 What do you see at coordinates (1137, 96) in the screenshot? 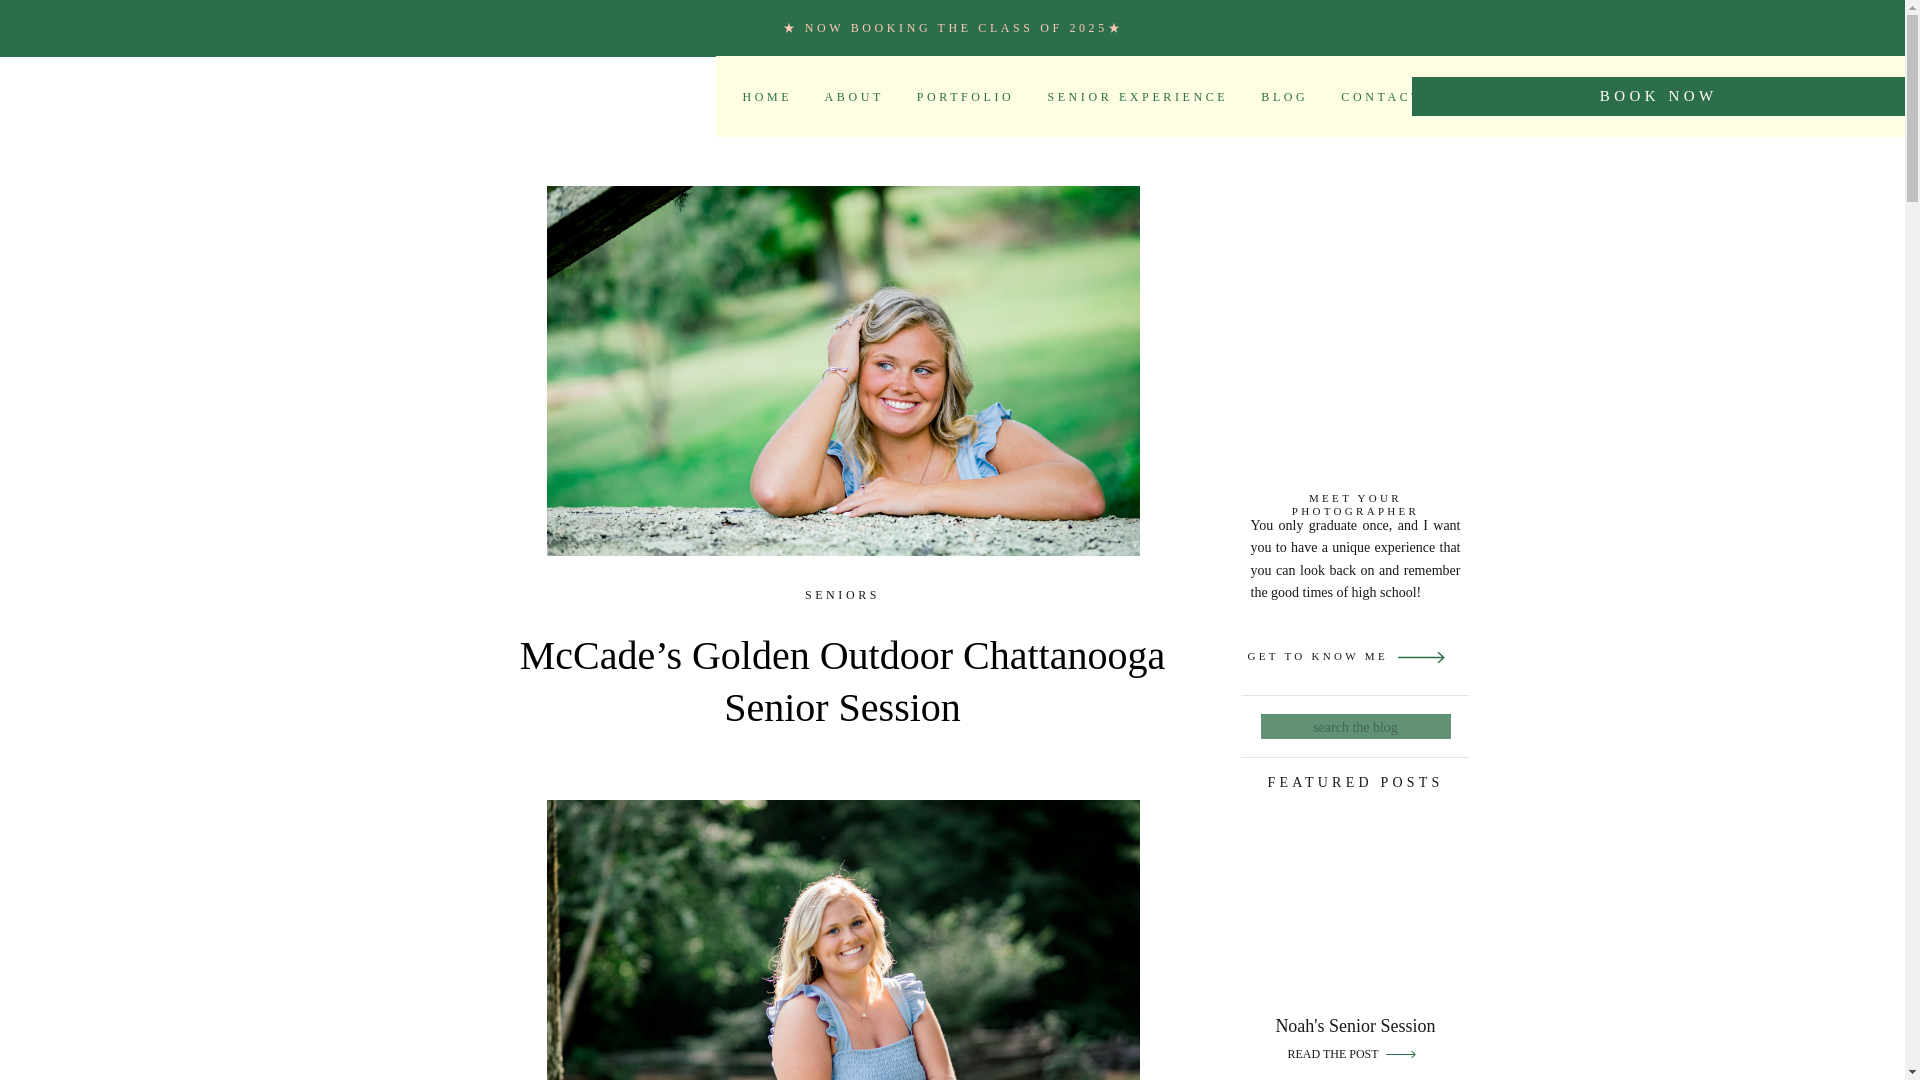
I see `SENIOR EXPERIENCE` at bounding box center [1137, 96].